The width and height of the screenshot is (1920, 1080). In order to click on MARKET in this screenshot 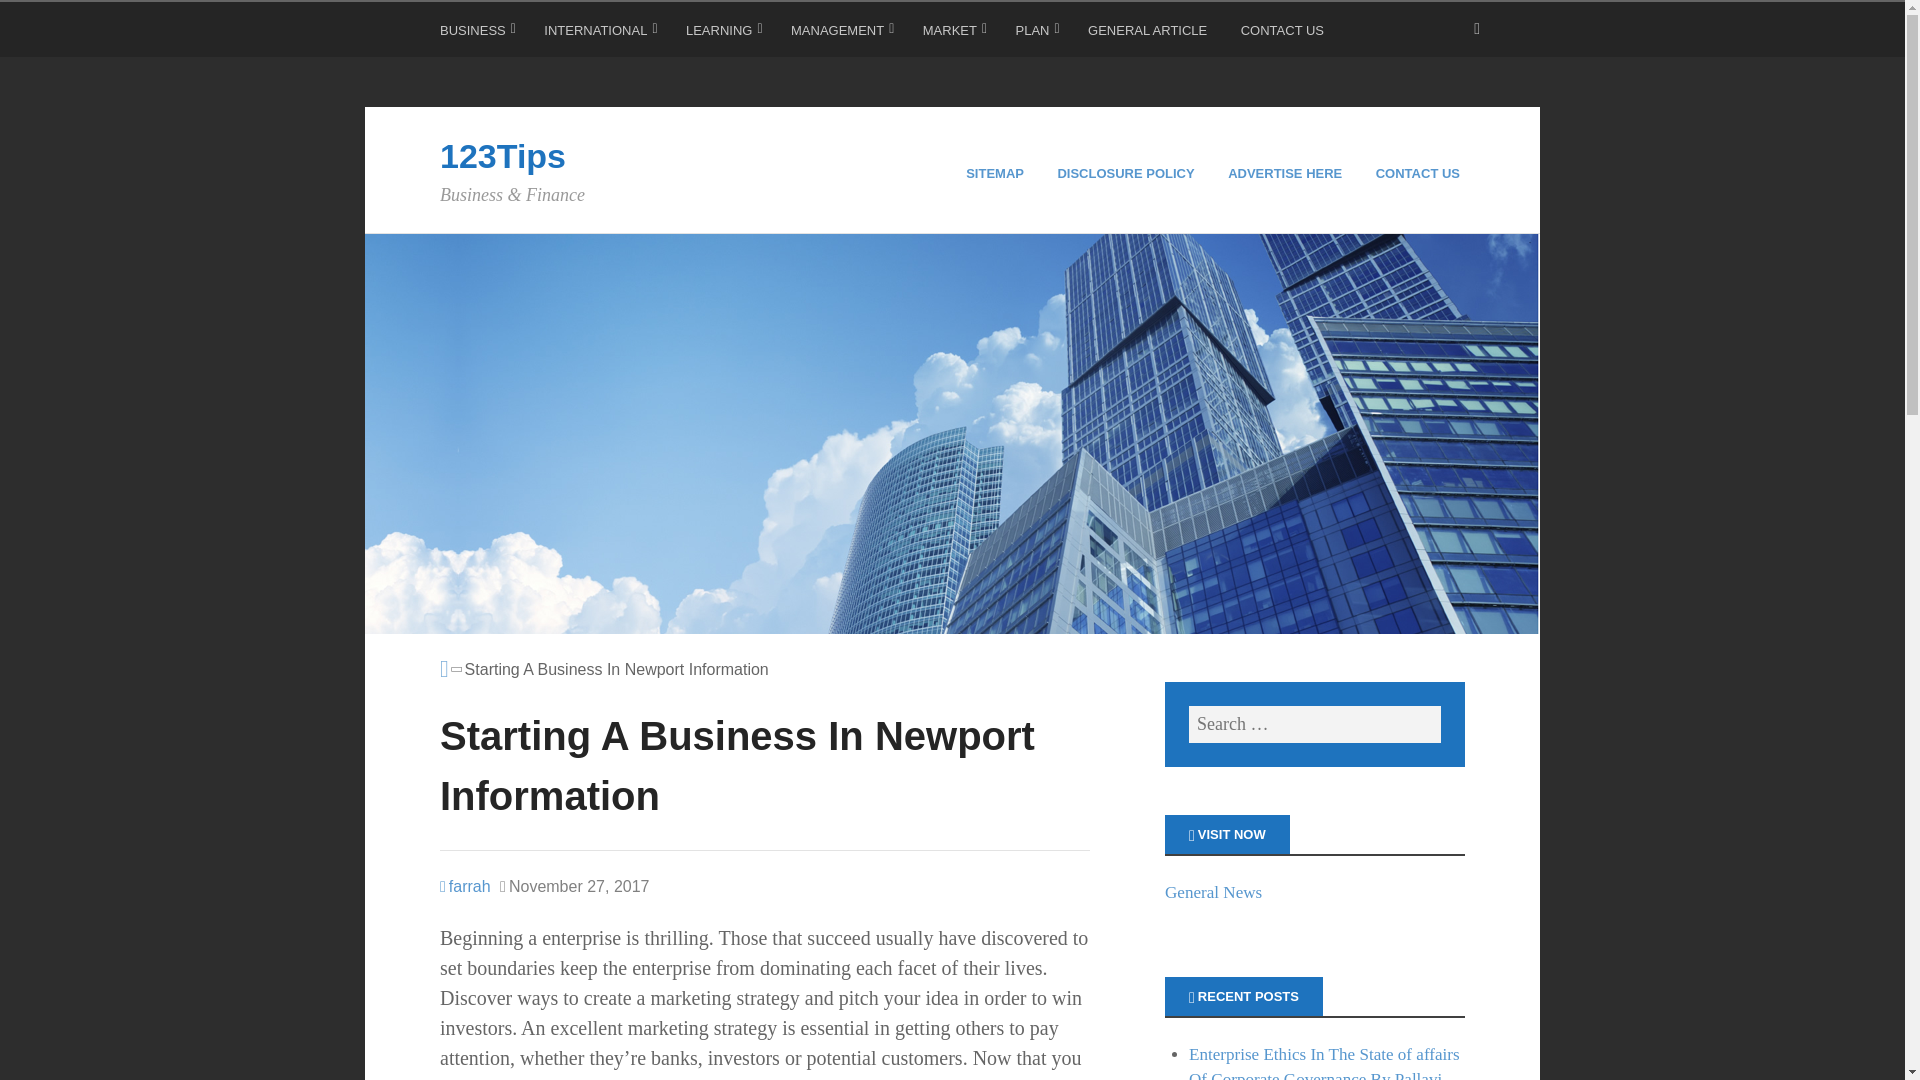, I will do `click(954, 34)`.